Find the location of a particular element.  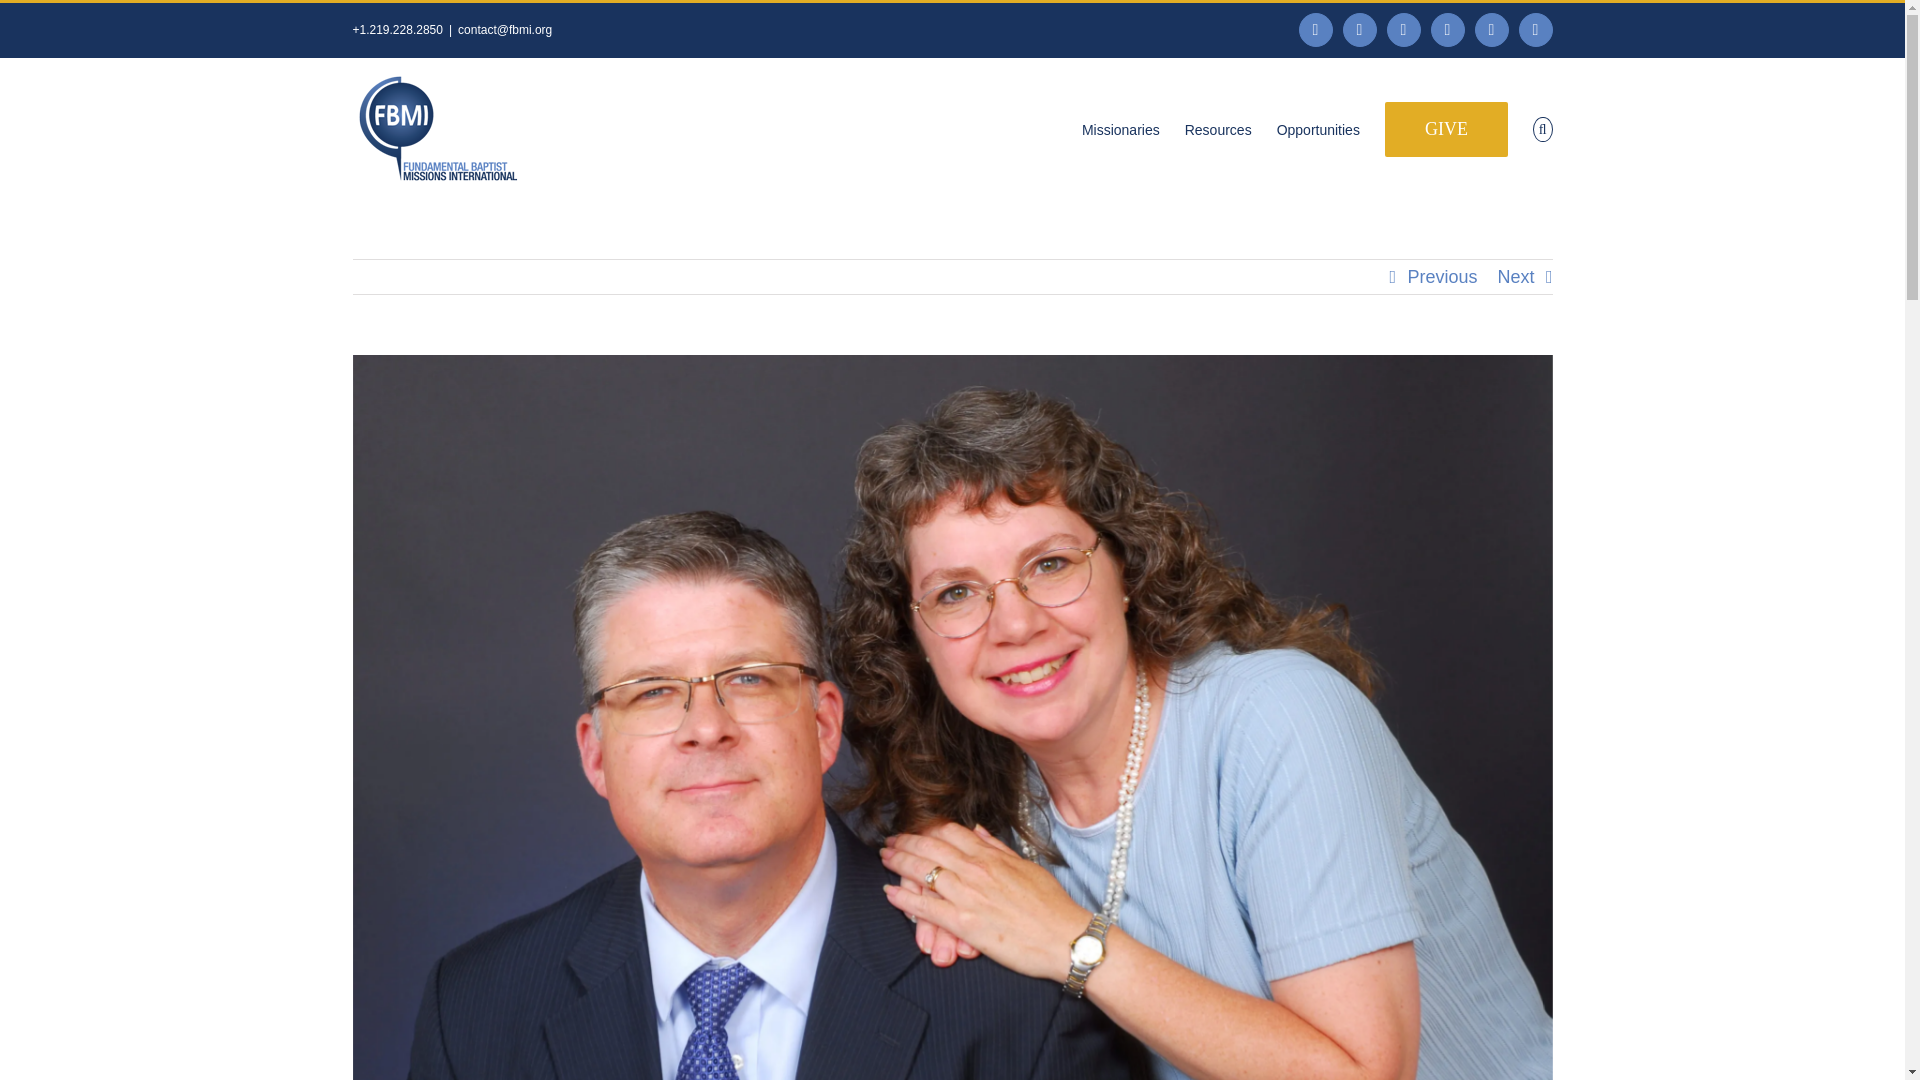

YouTube is located at coordinates (1492, 30).